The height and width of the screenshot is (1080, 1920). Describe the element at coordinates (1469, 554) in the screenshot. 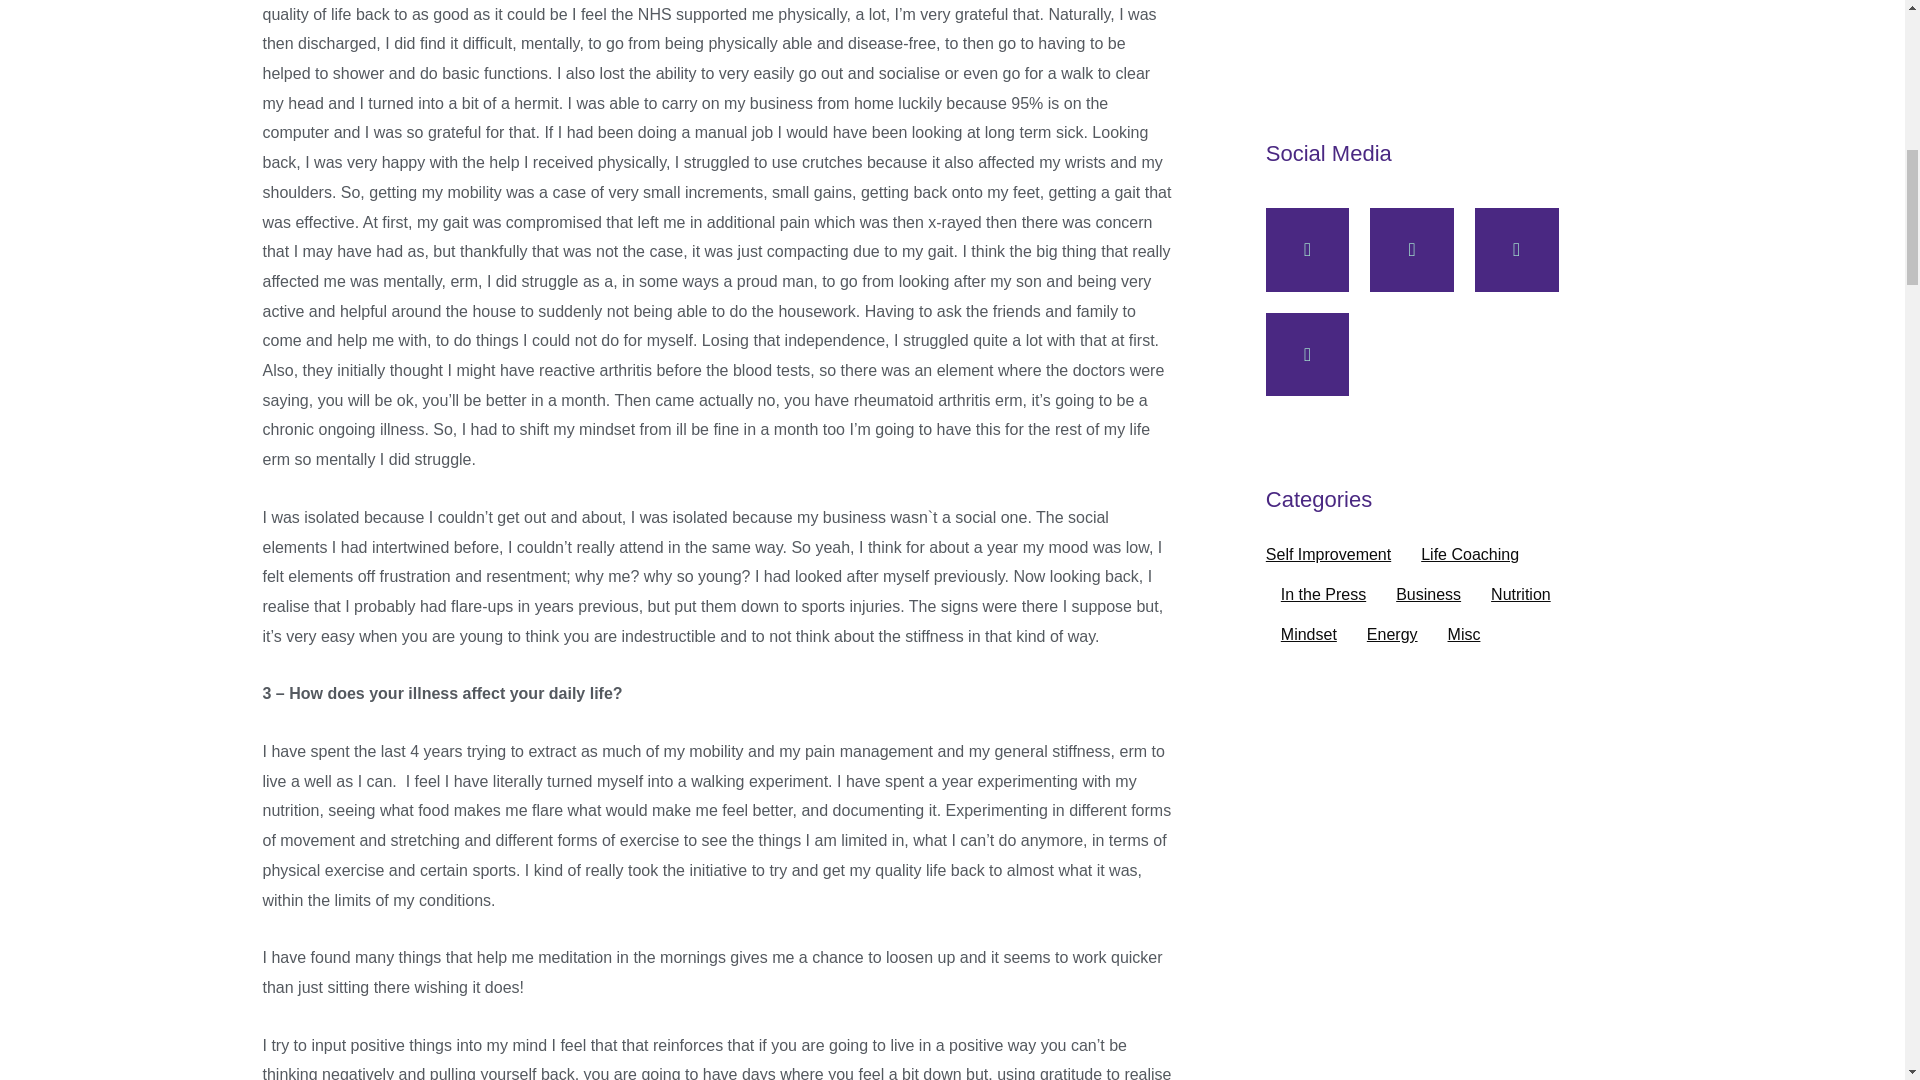

I see `Life Coaching` at that location.